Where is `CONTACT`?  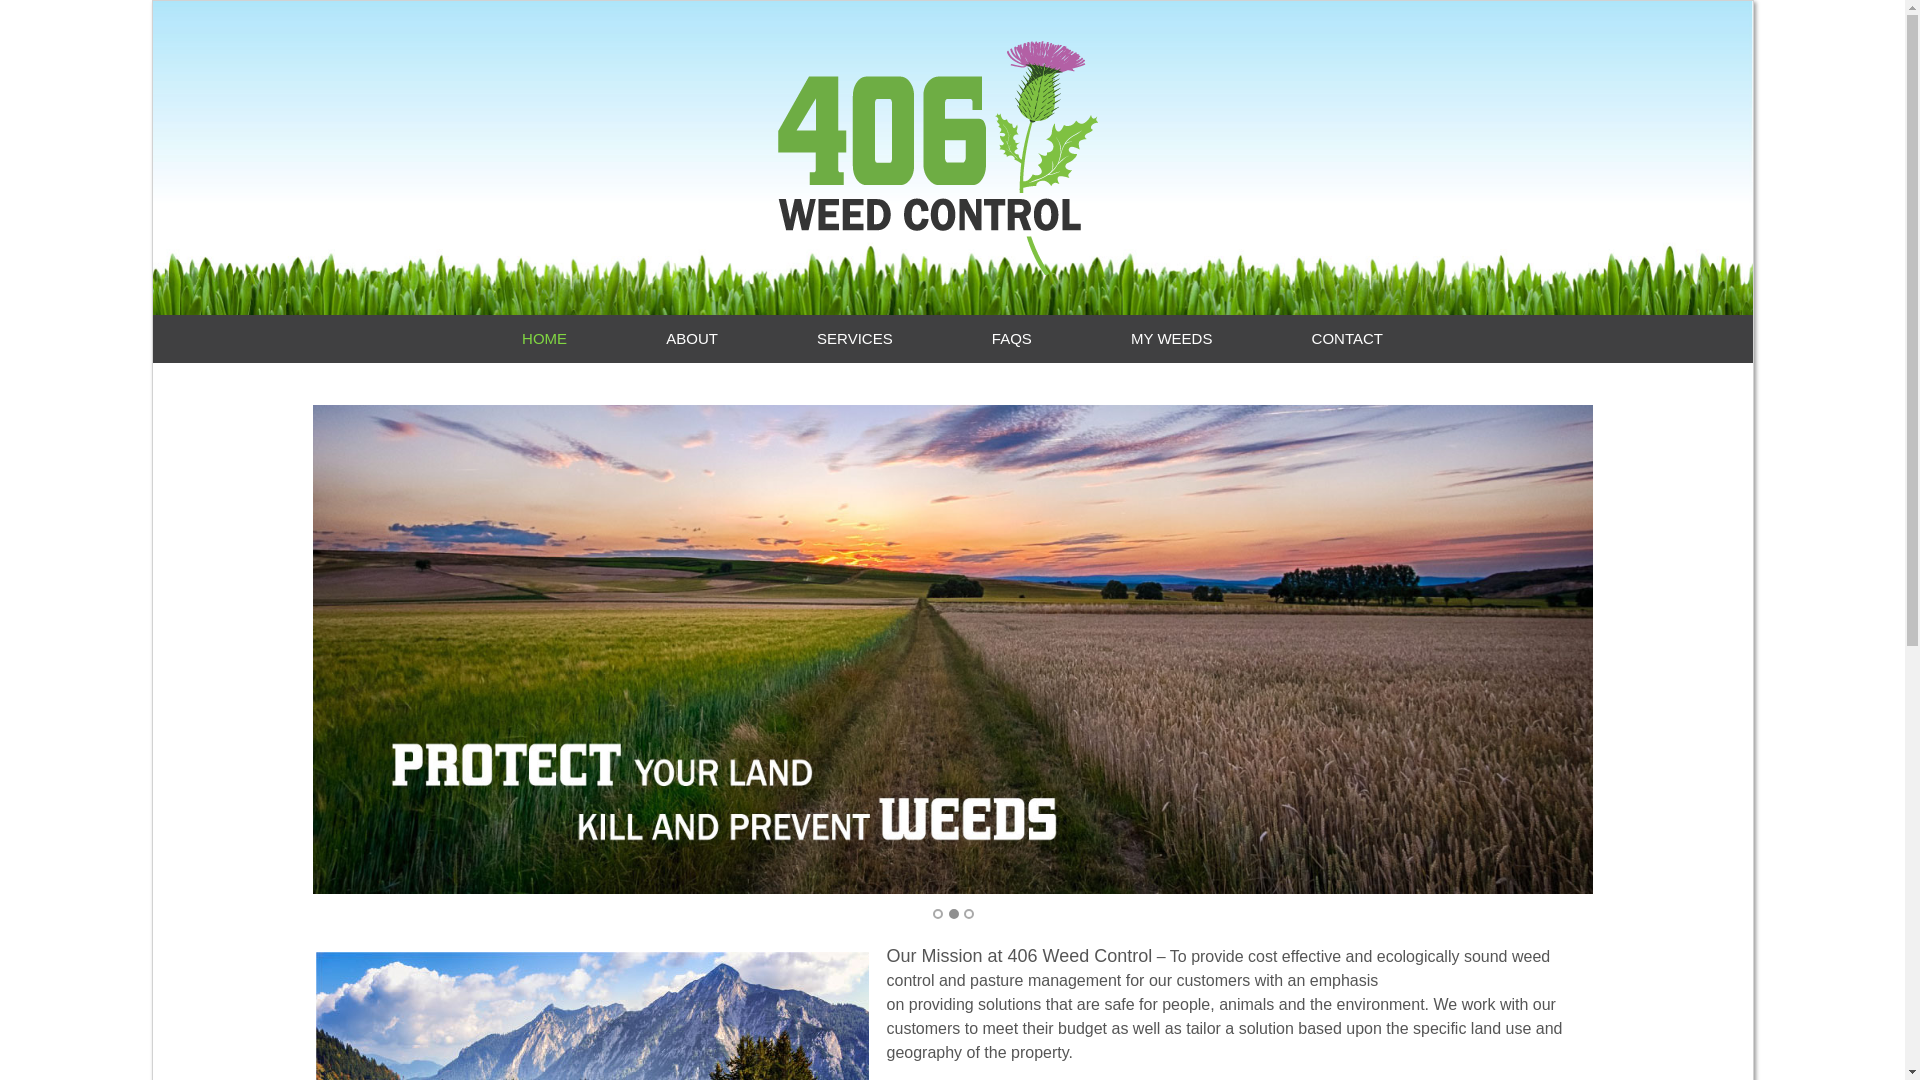 CONTACT is located at coordinates (1348, 339).